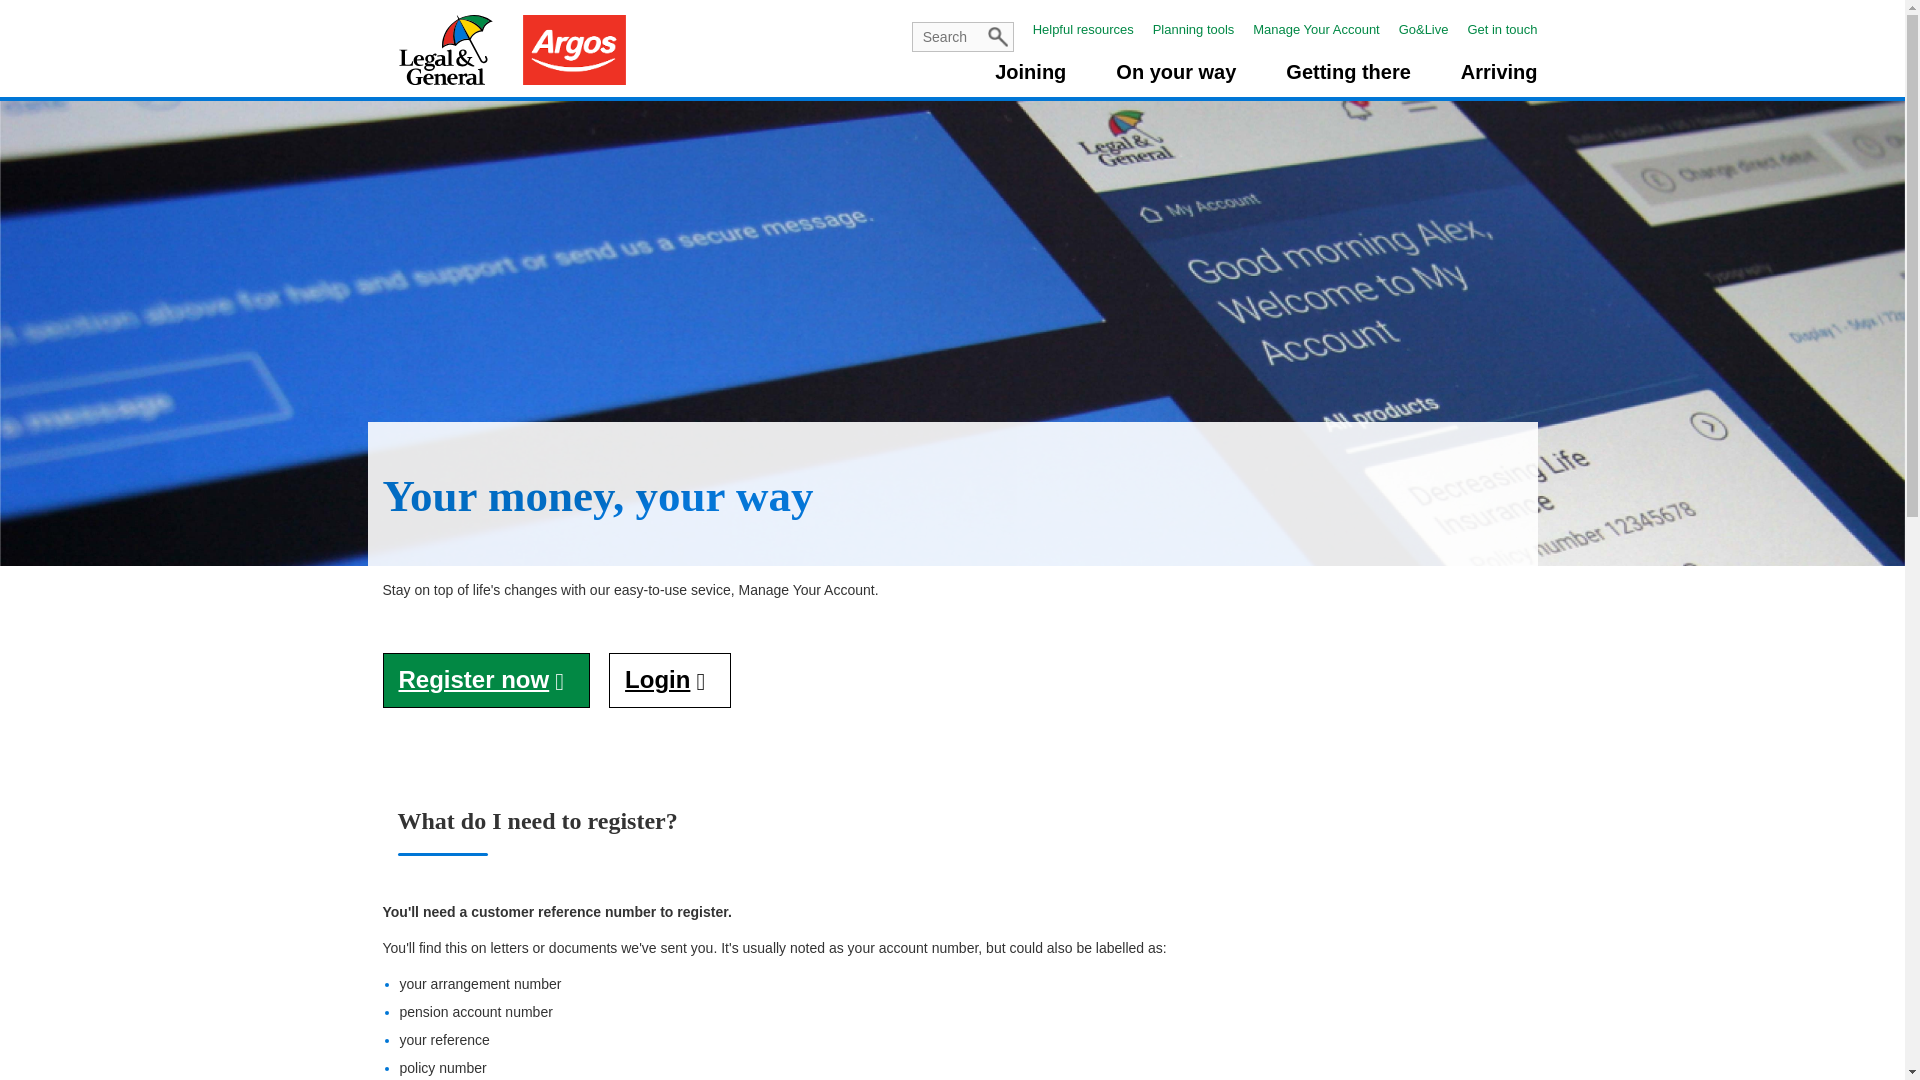  Describe the element at coordinates (1502, 28) in the screenshot. I see `Get in touch` at that location.